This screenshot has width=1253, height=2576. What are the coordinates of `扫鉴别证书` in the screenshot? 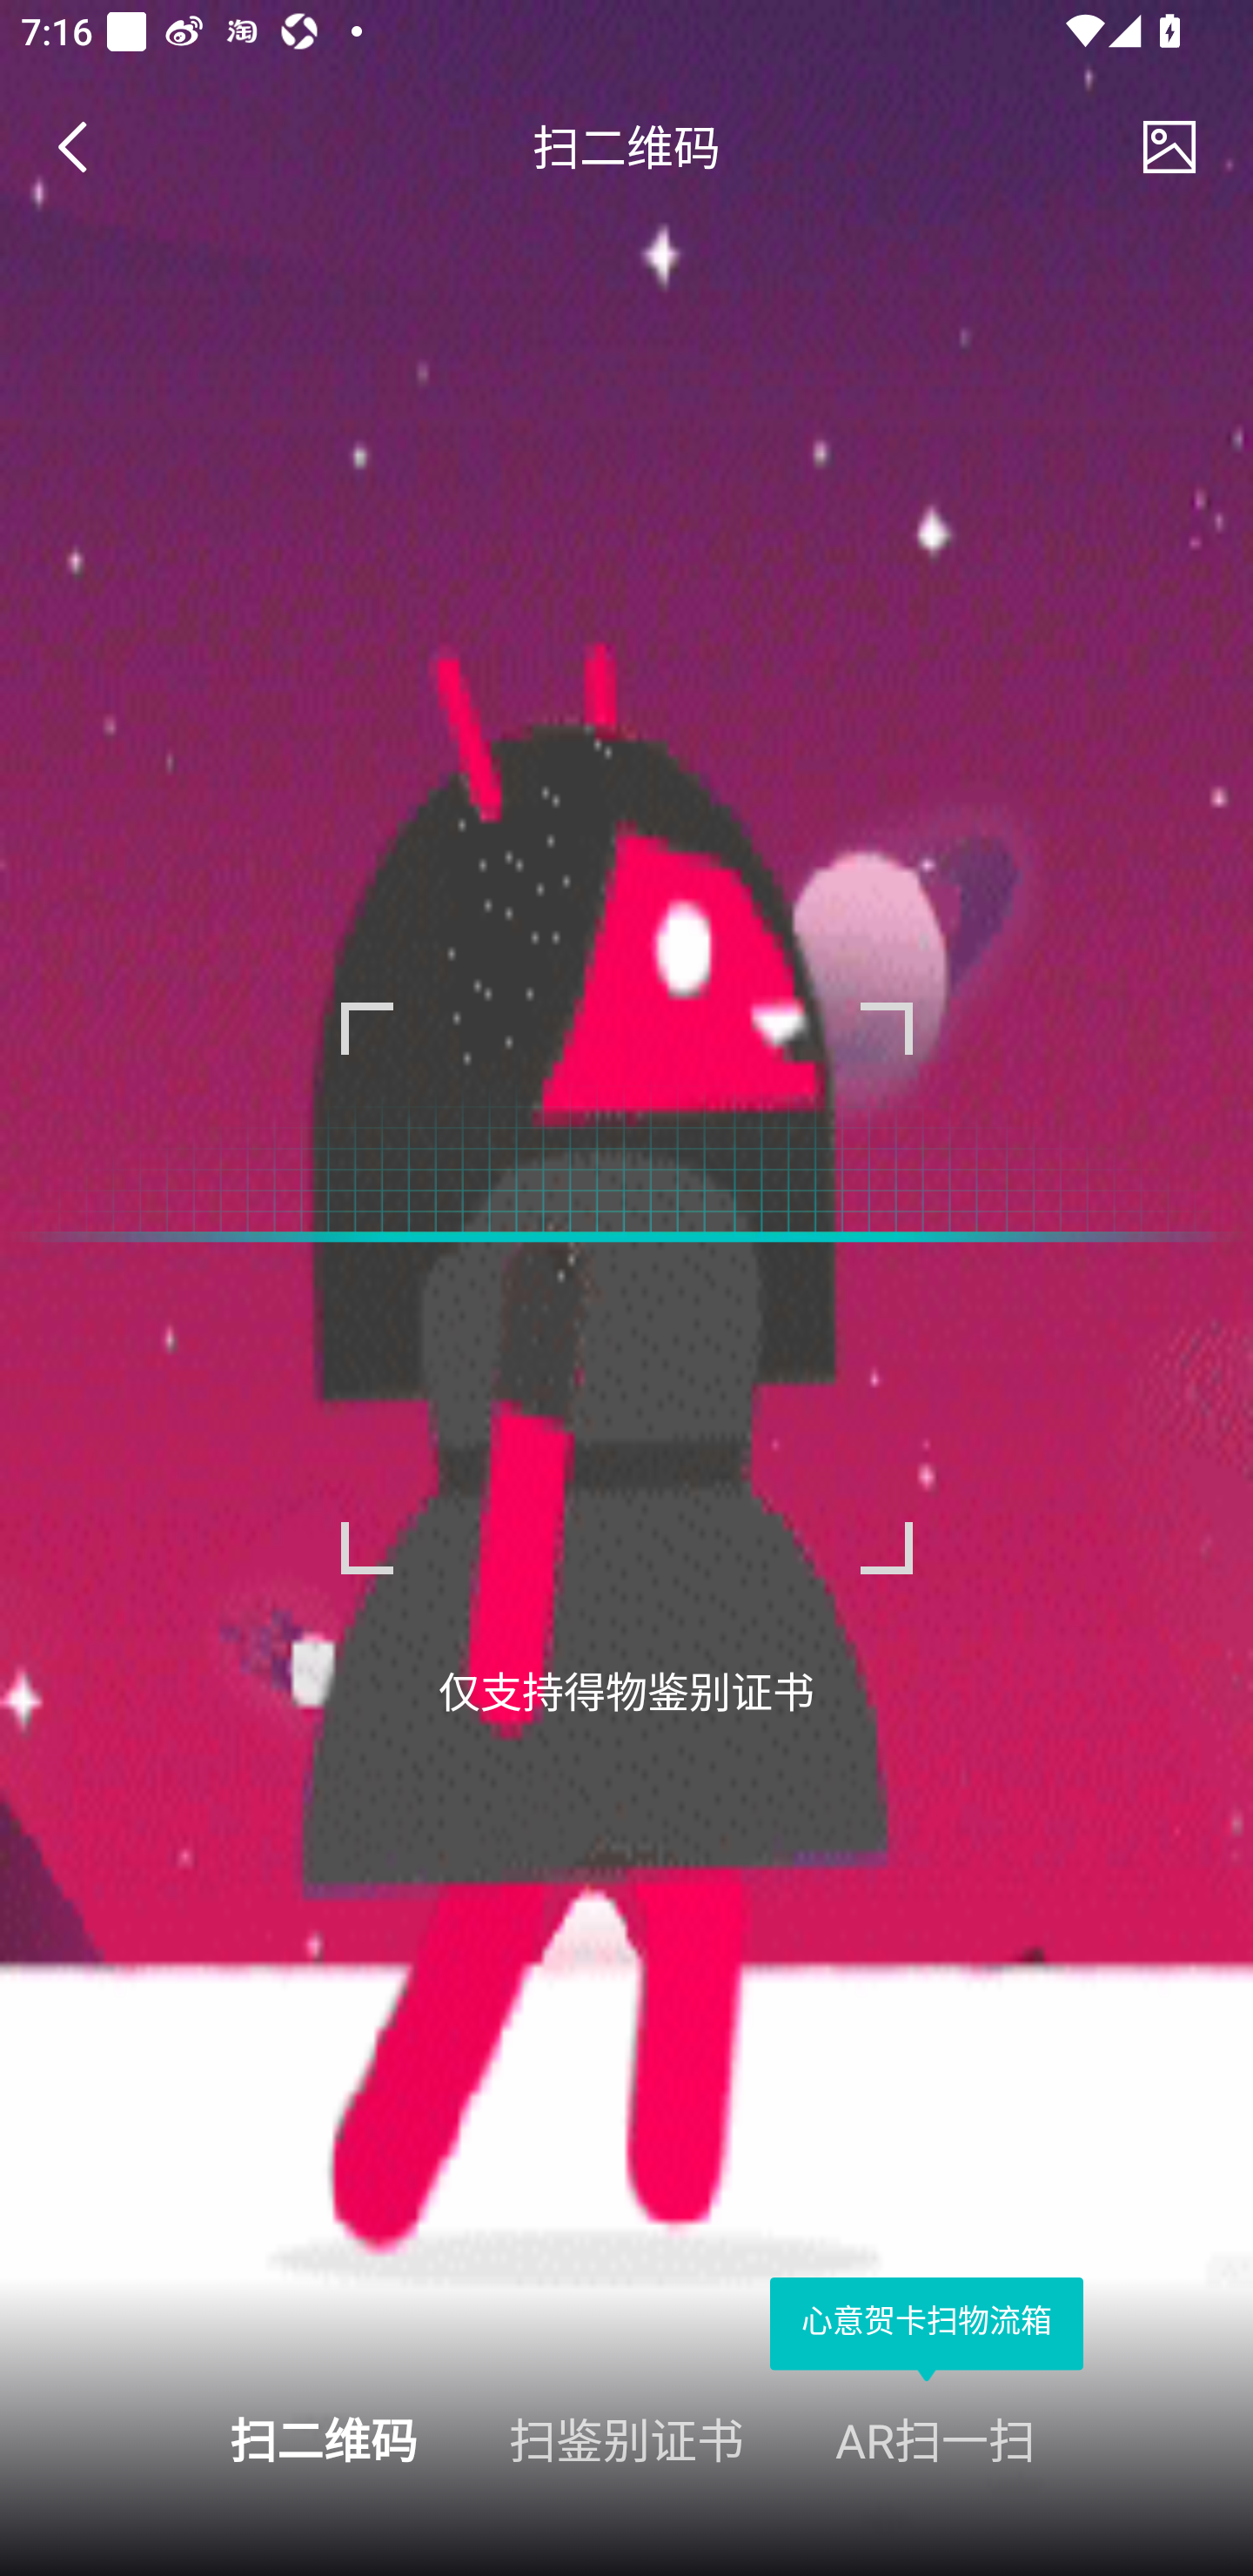 It's located at (626, 2438).